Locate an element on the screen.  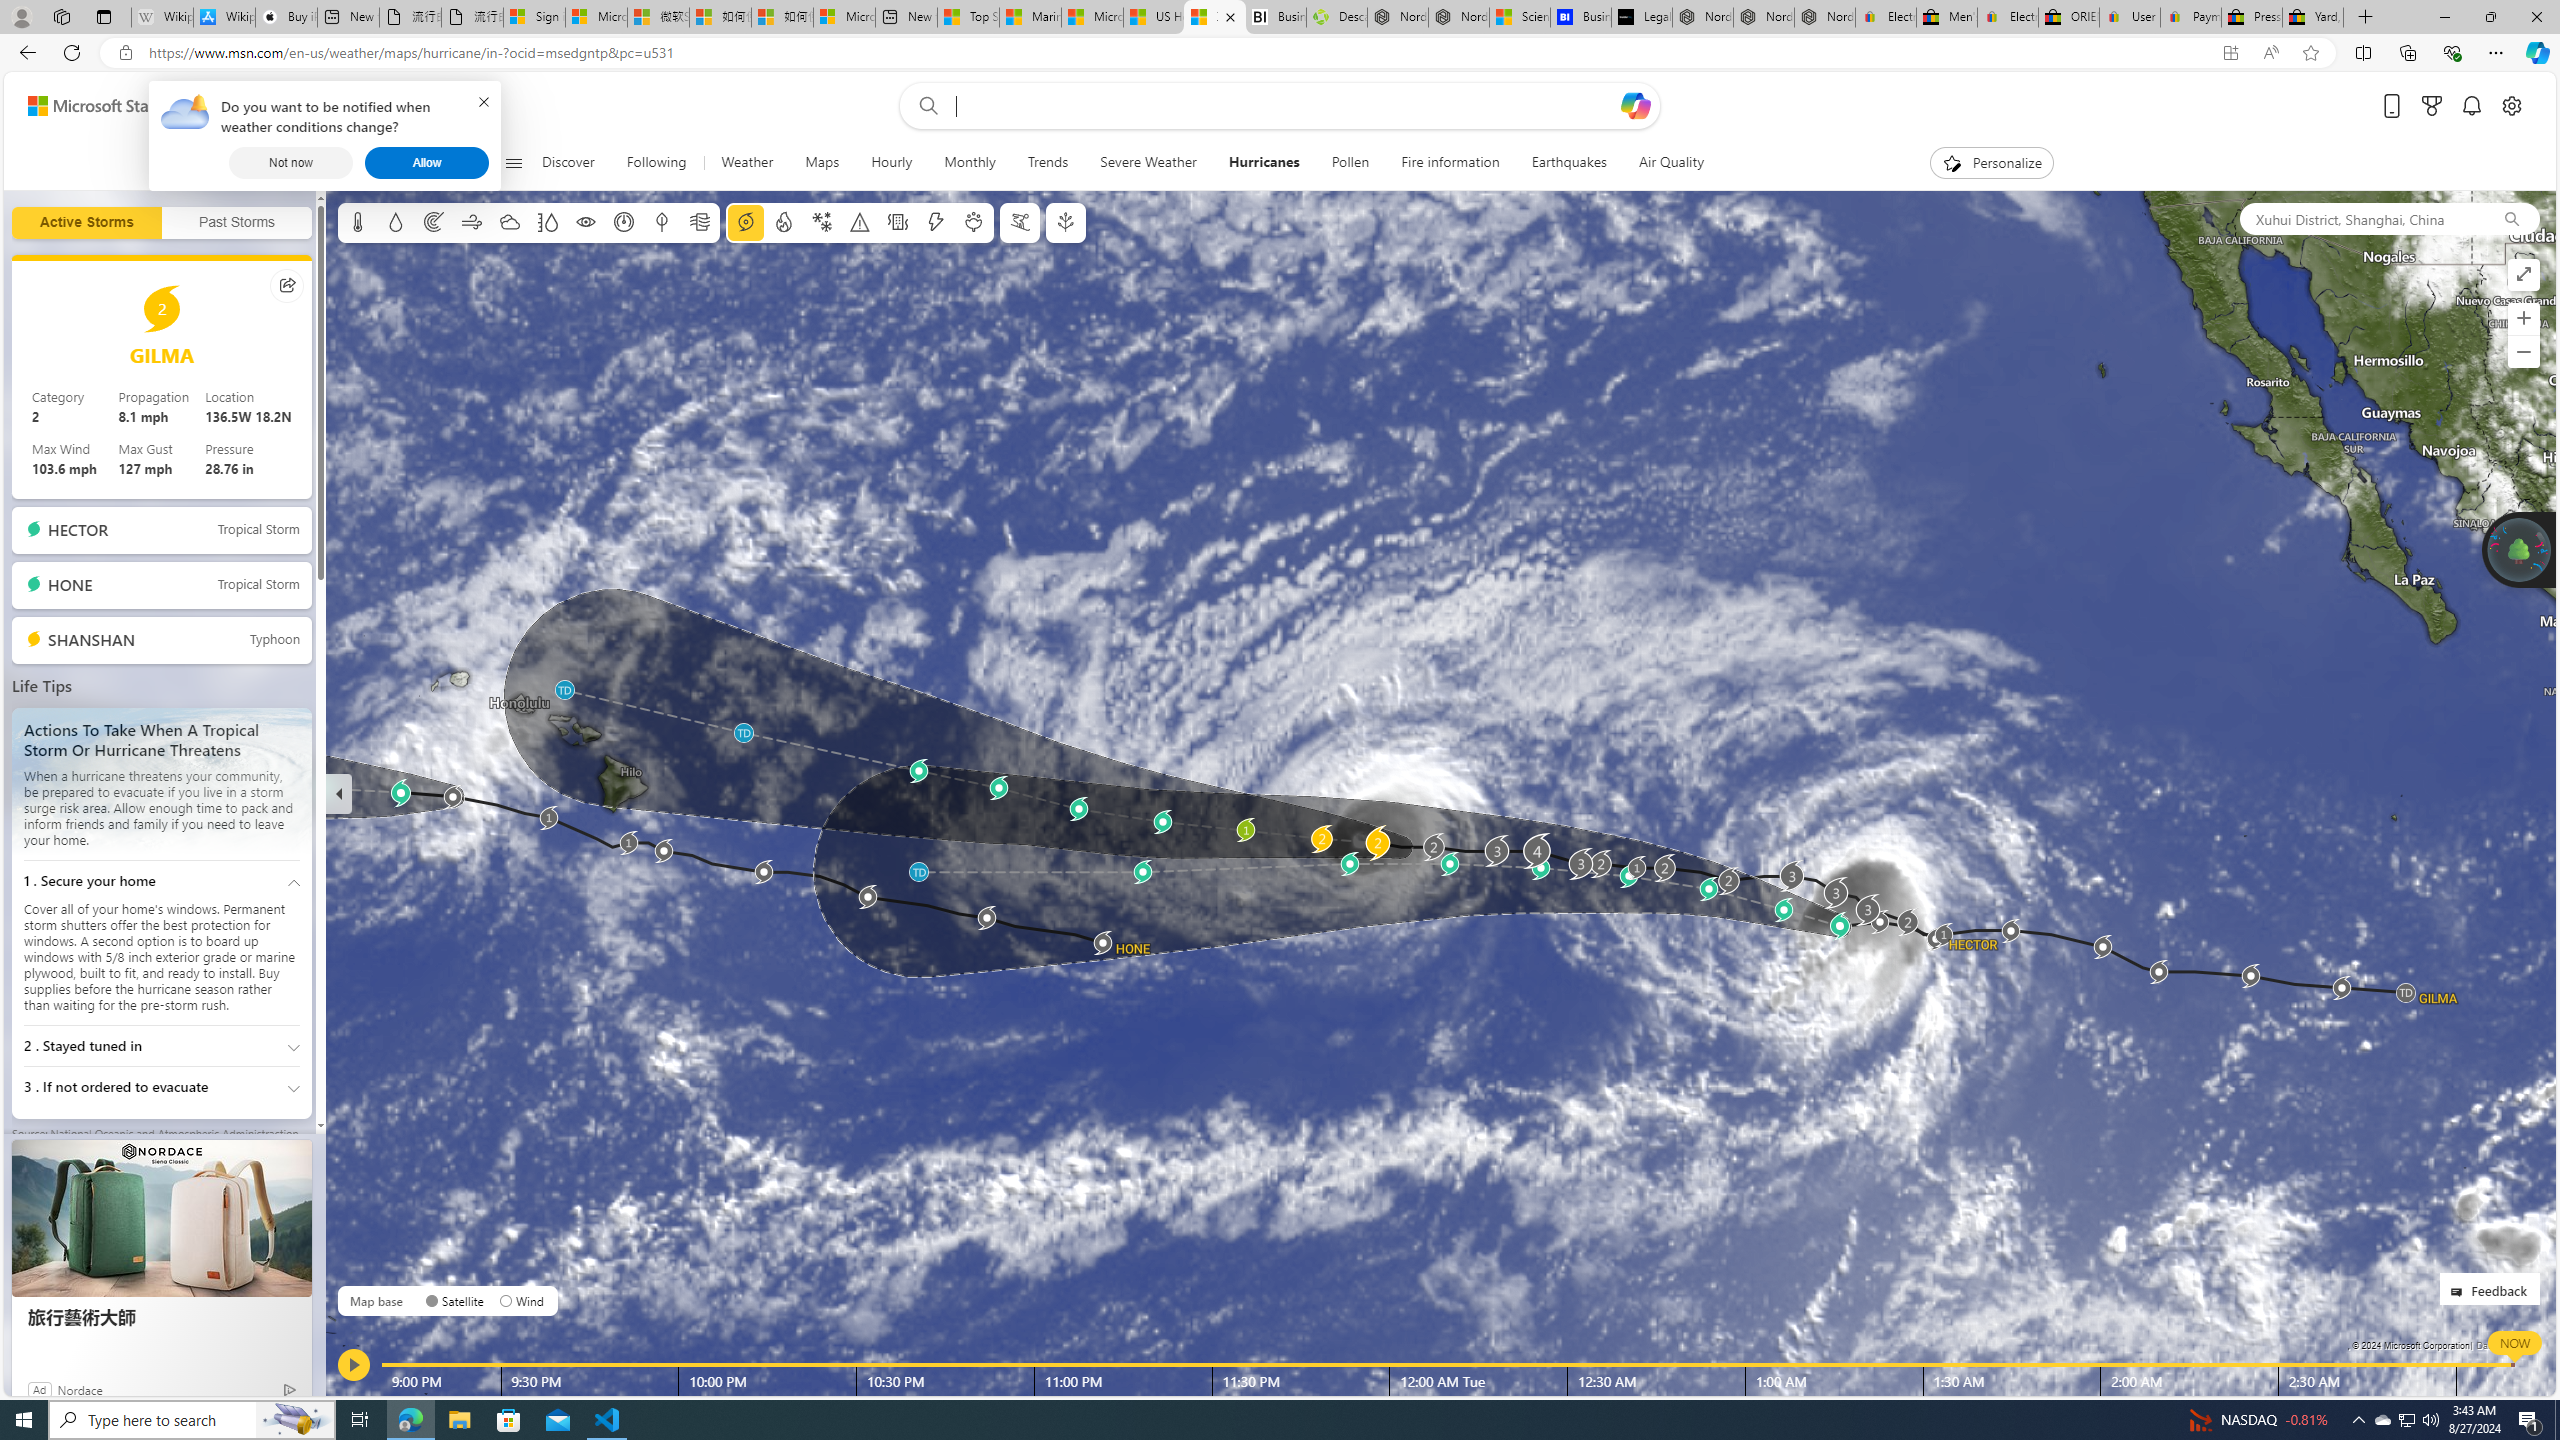
Join us in planting real trees to help our planet! is located at coordinates (2517, 548).